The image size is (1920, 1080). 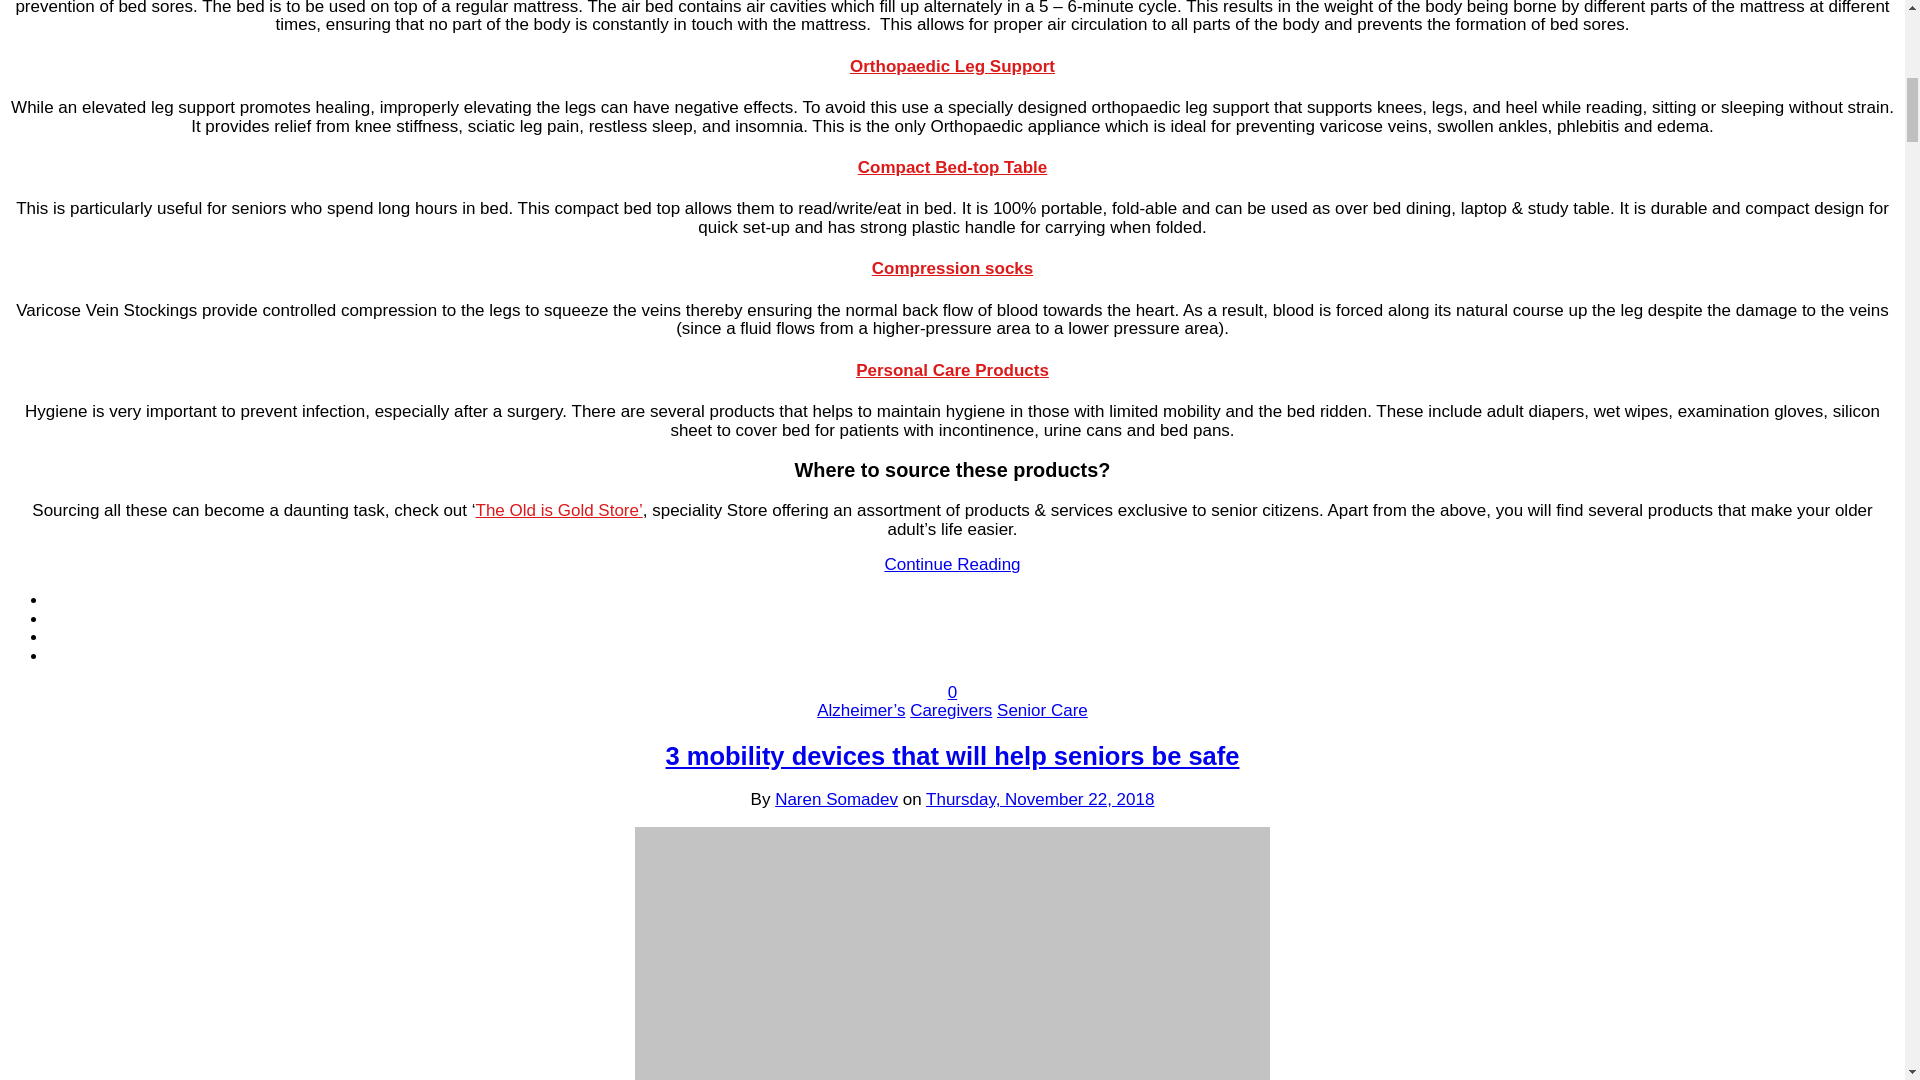 I want to click on Senior Care, so click(x=1042, y=710).